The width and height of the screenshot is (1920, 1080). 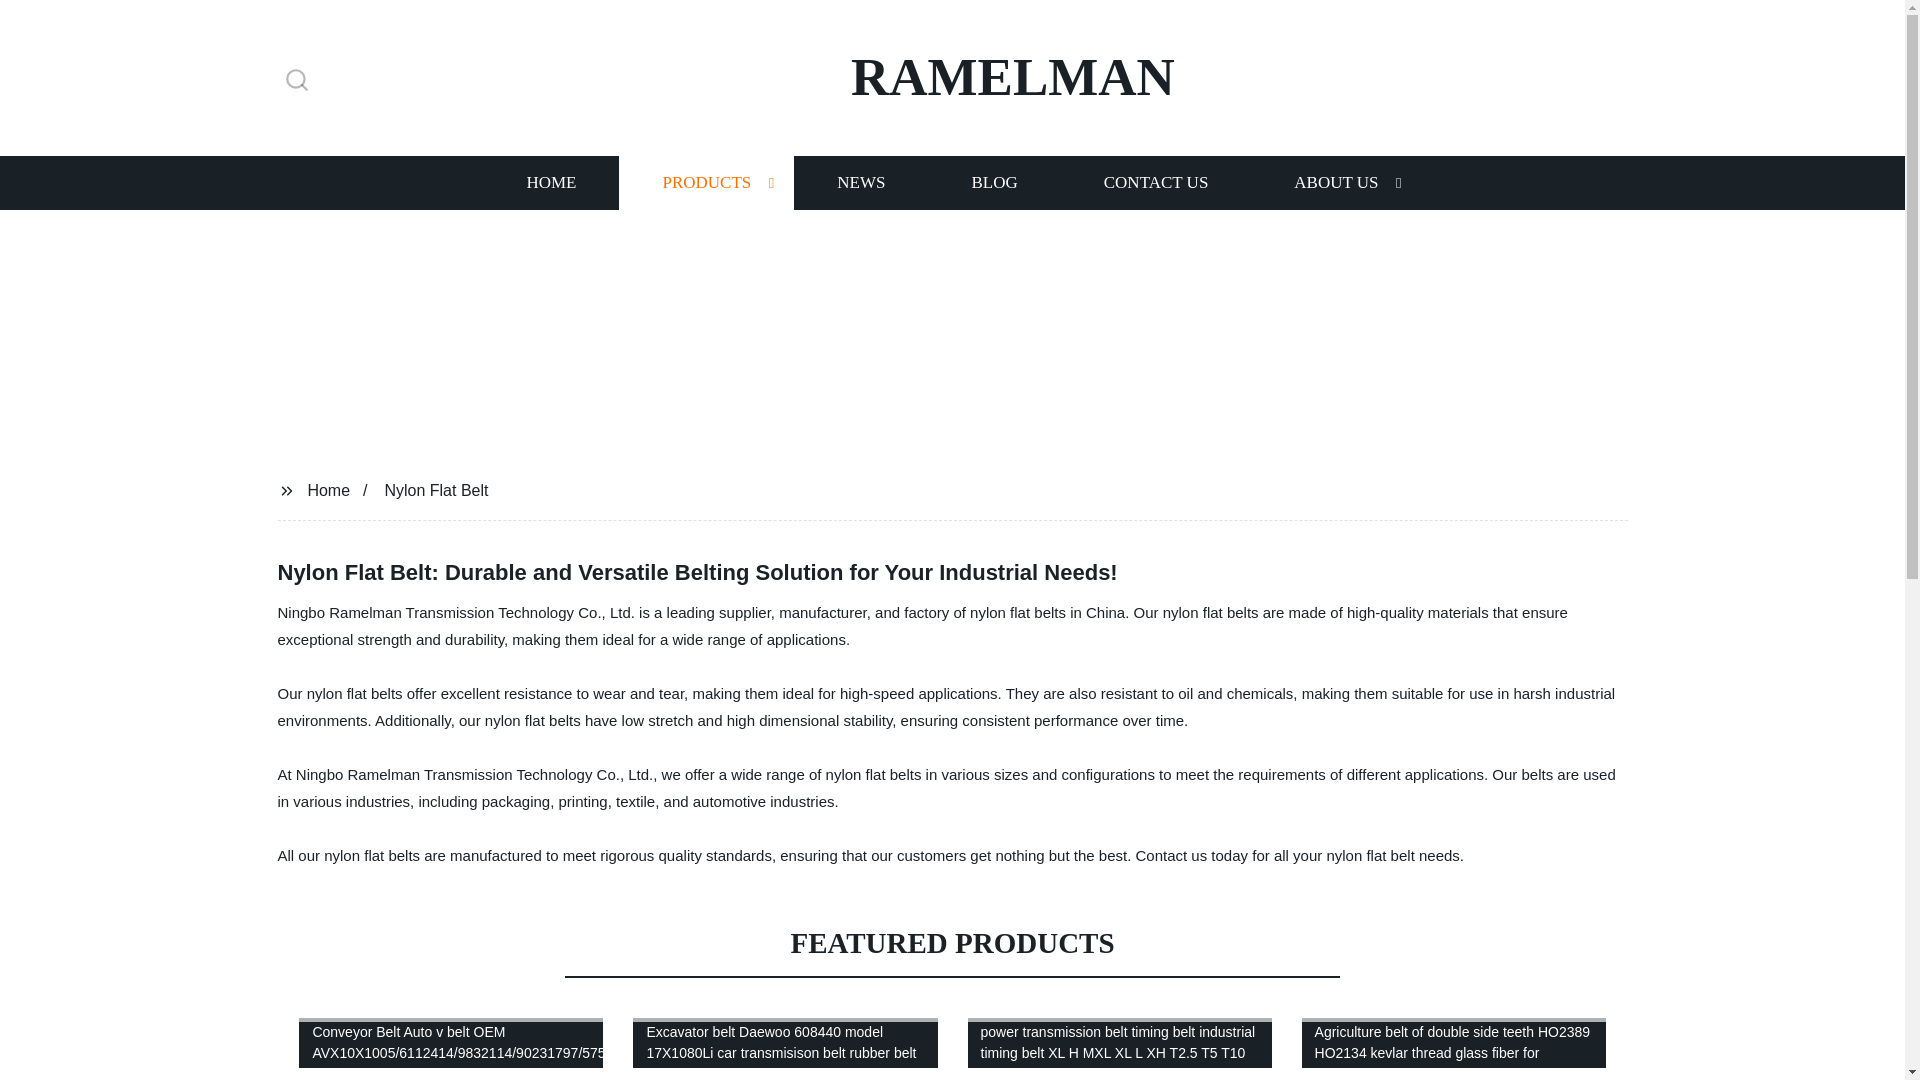 I want to click on ABOUT US, so click(x=1336, y=182).